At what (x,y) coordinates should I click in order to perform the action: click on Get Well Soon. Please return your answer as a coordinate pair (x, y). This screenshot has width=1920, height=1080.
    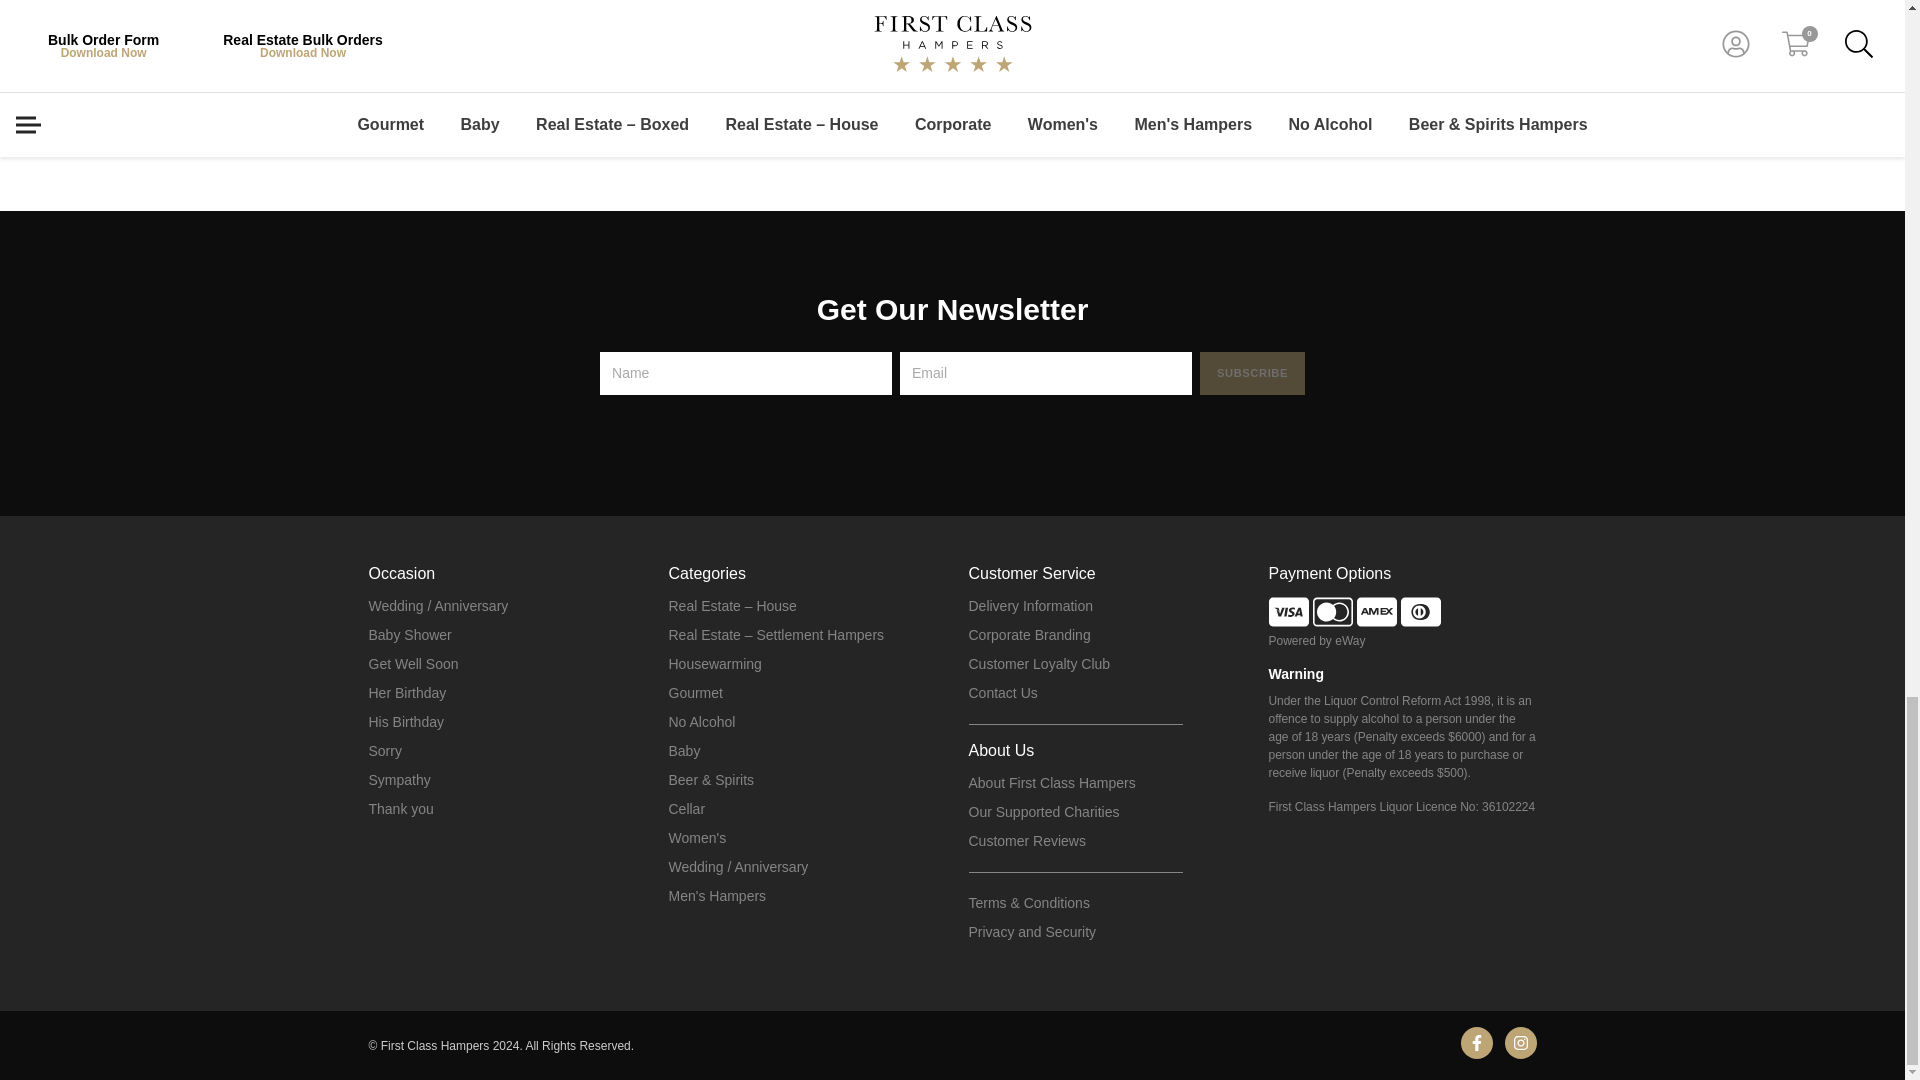
    Looking at the image, I should click on (413, 664).